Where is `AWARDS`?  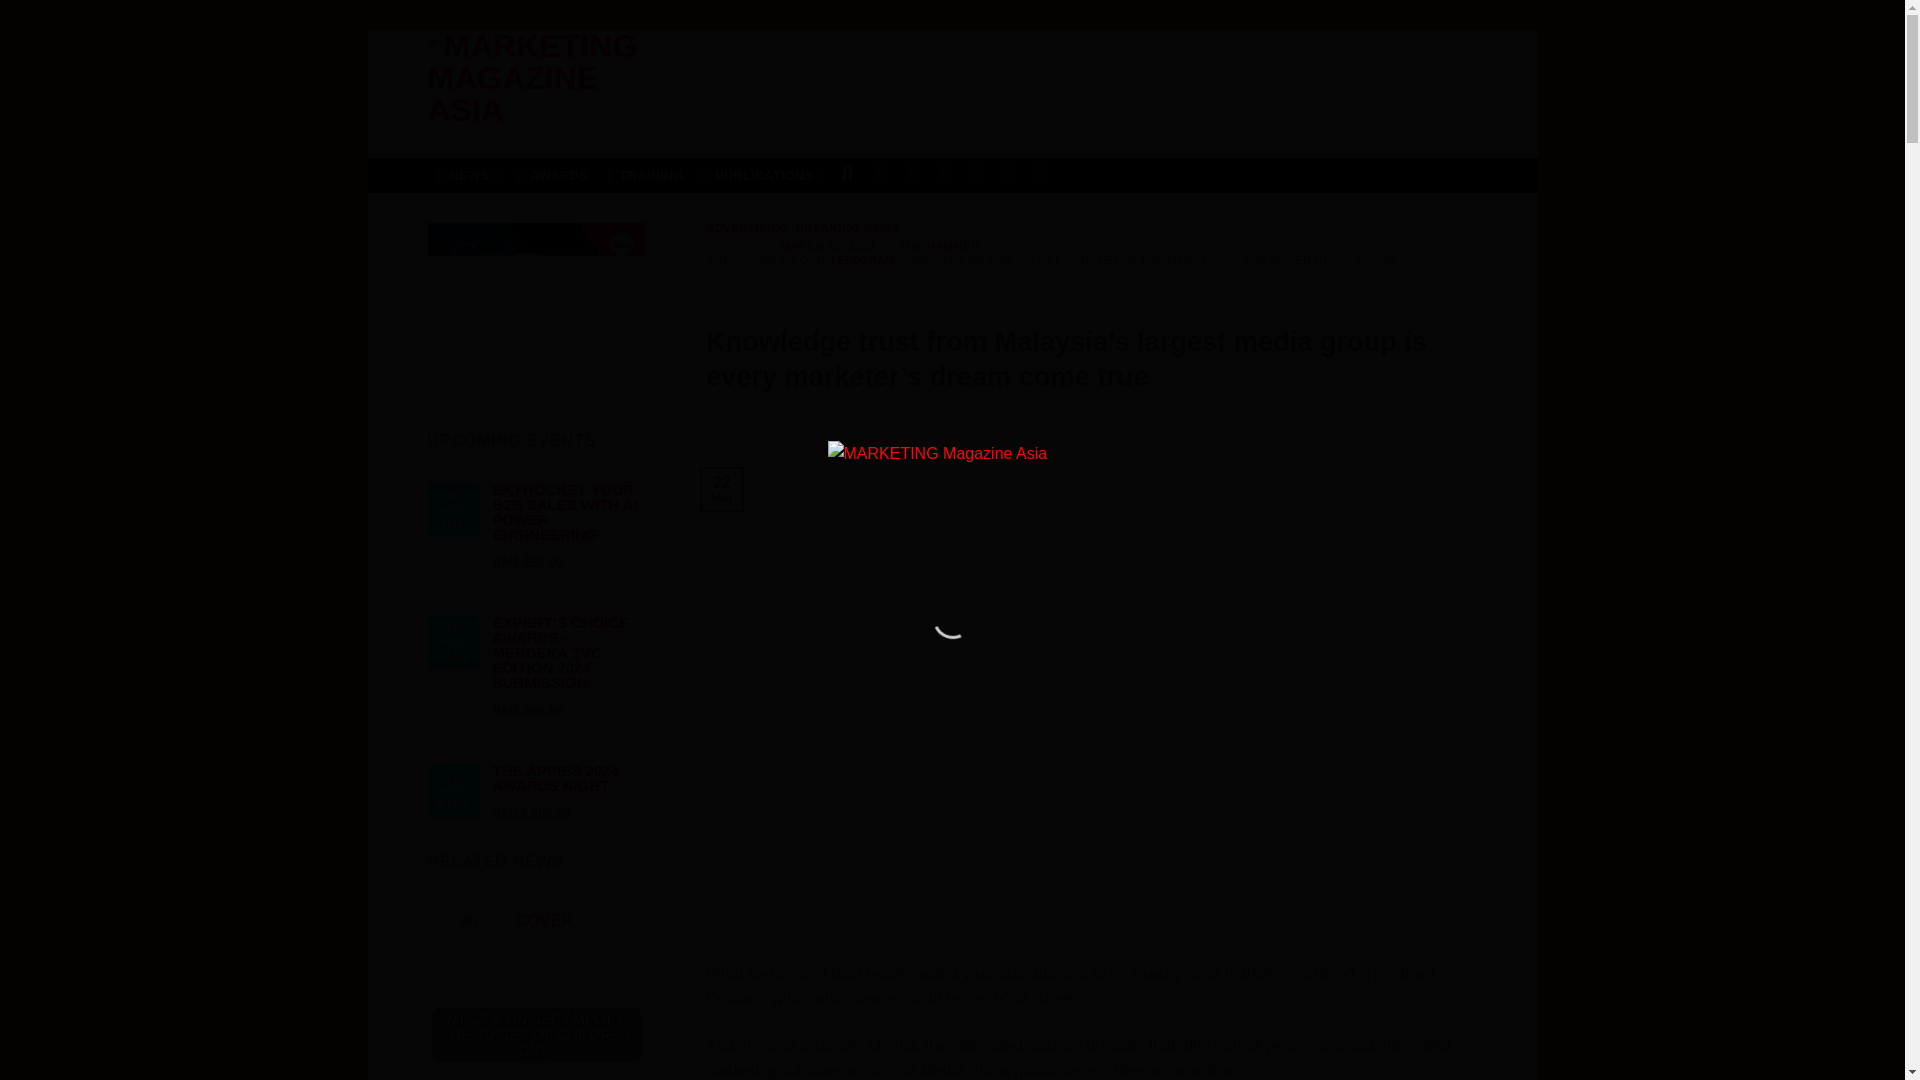 AWARDS is located at coordinates (552, 176).